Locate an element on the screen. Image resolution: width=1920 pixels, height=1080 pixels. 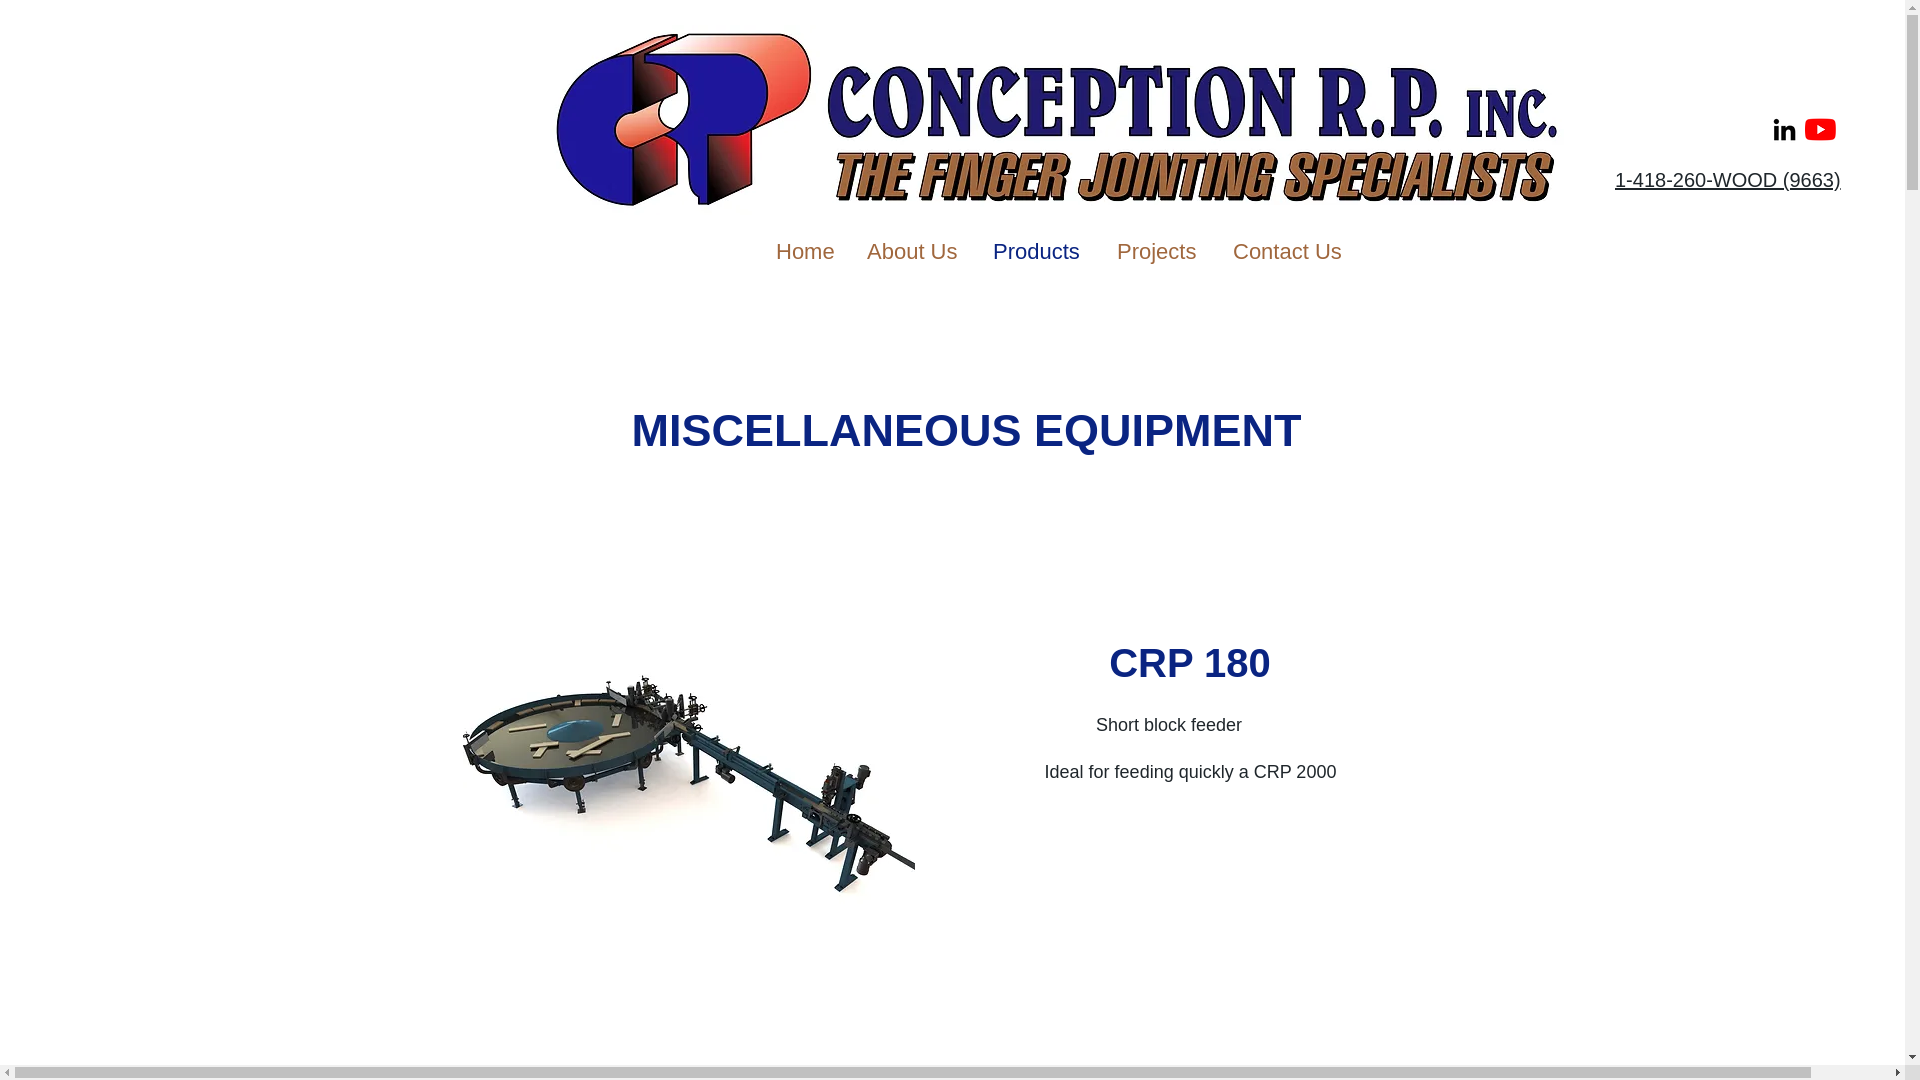
CRP 180 is located at coordinates (1190, 662).